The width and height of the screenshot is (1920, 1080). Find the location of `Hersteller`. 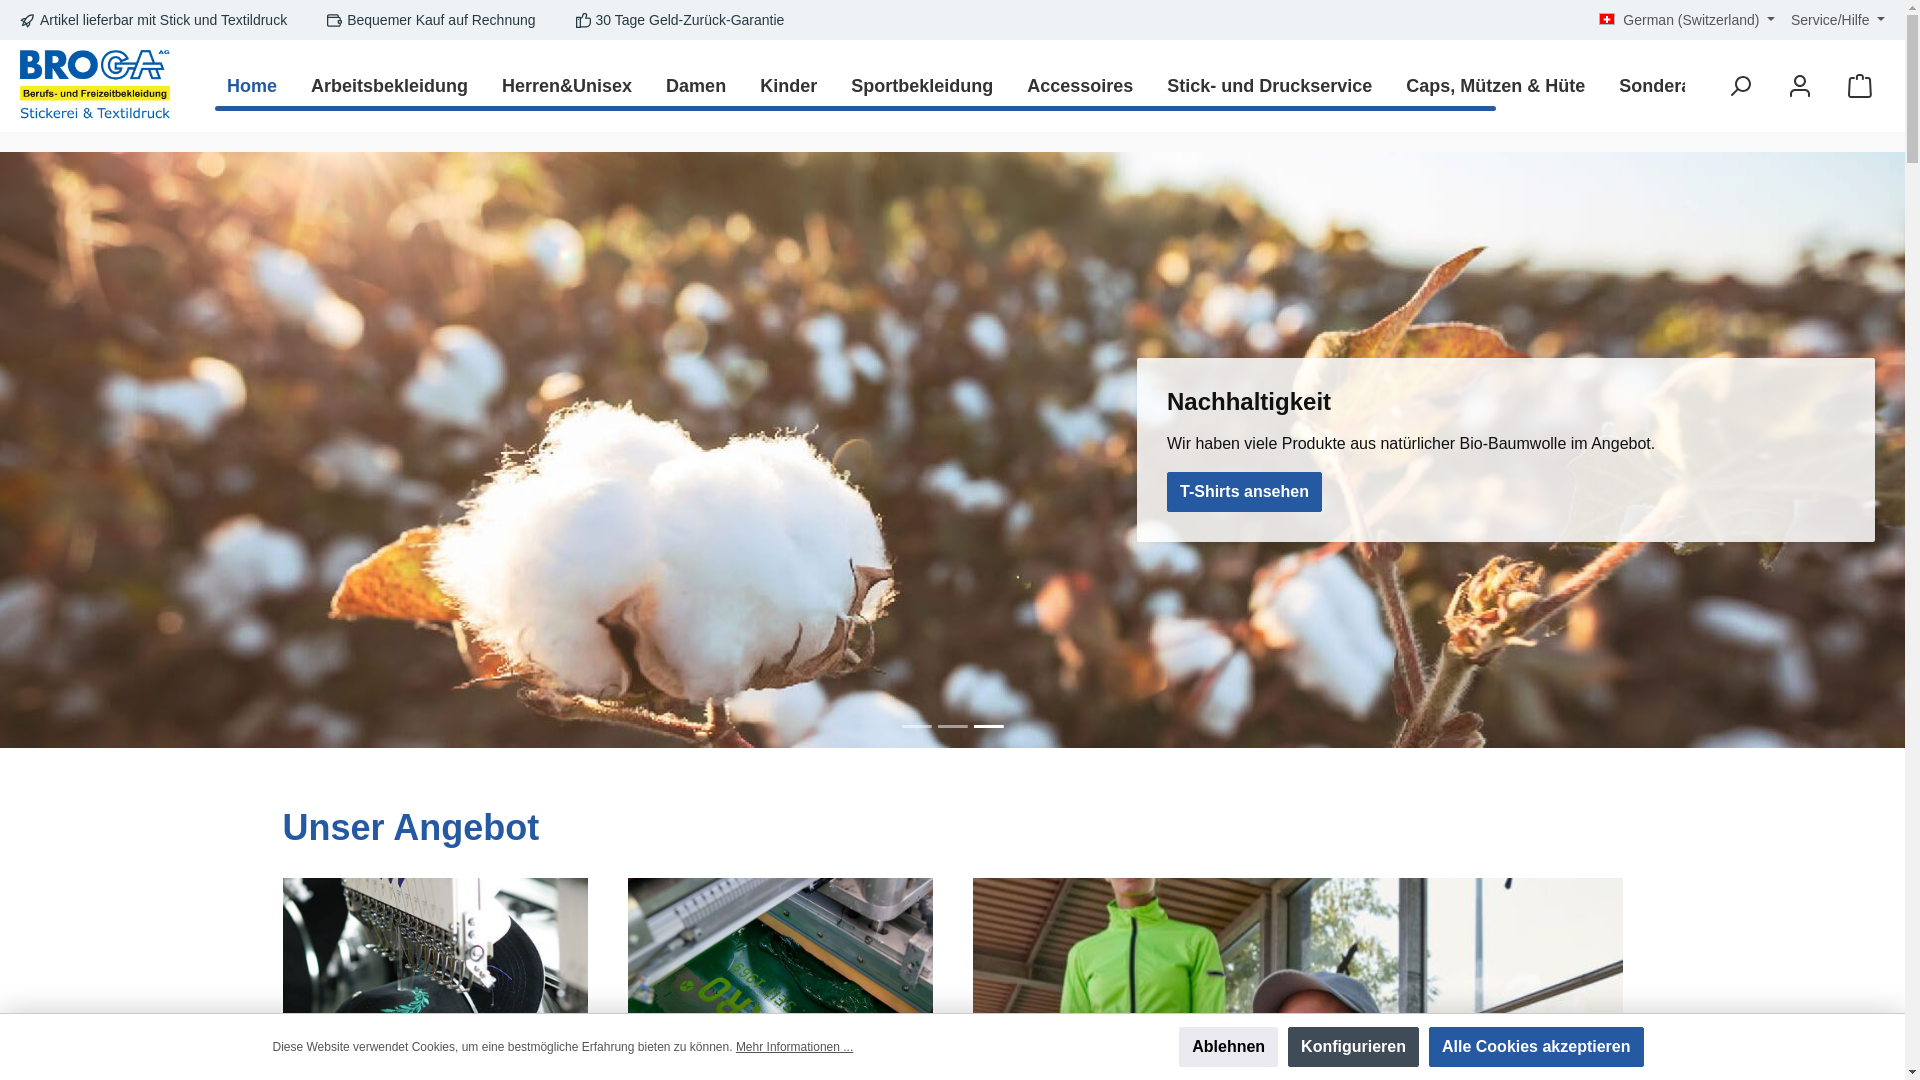

Hersteller is located at coordinates (1836, 86).